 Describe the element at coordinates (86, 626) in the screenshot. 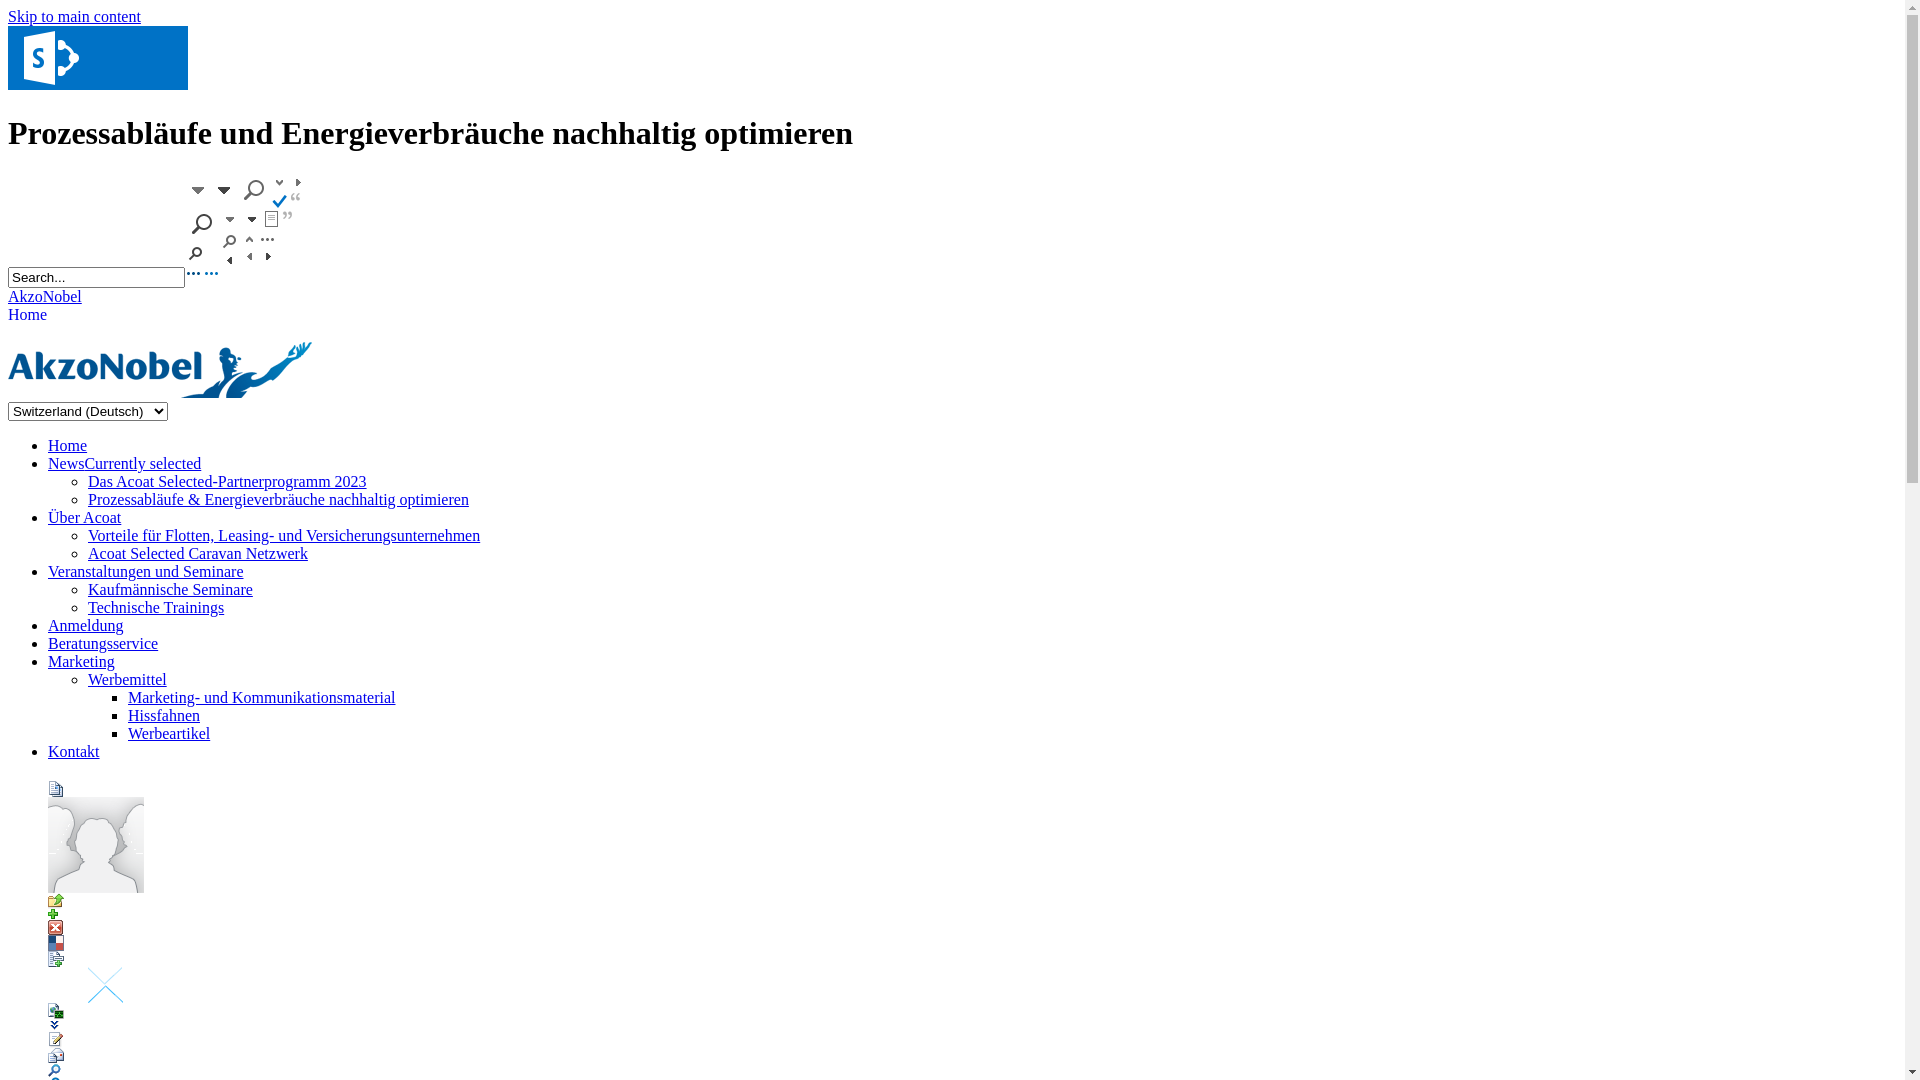

I see `Anmeldung` at that location.